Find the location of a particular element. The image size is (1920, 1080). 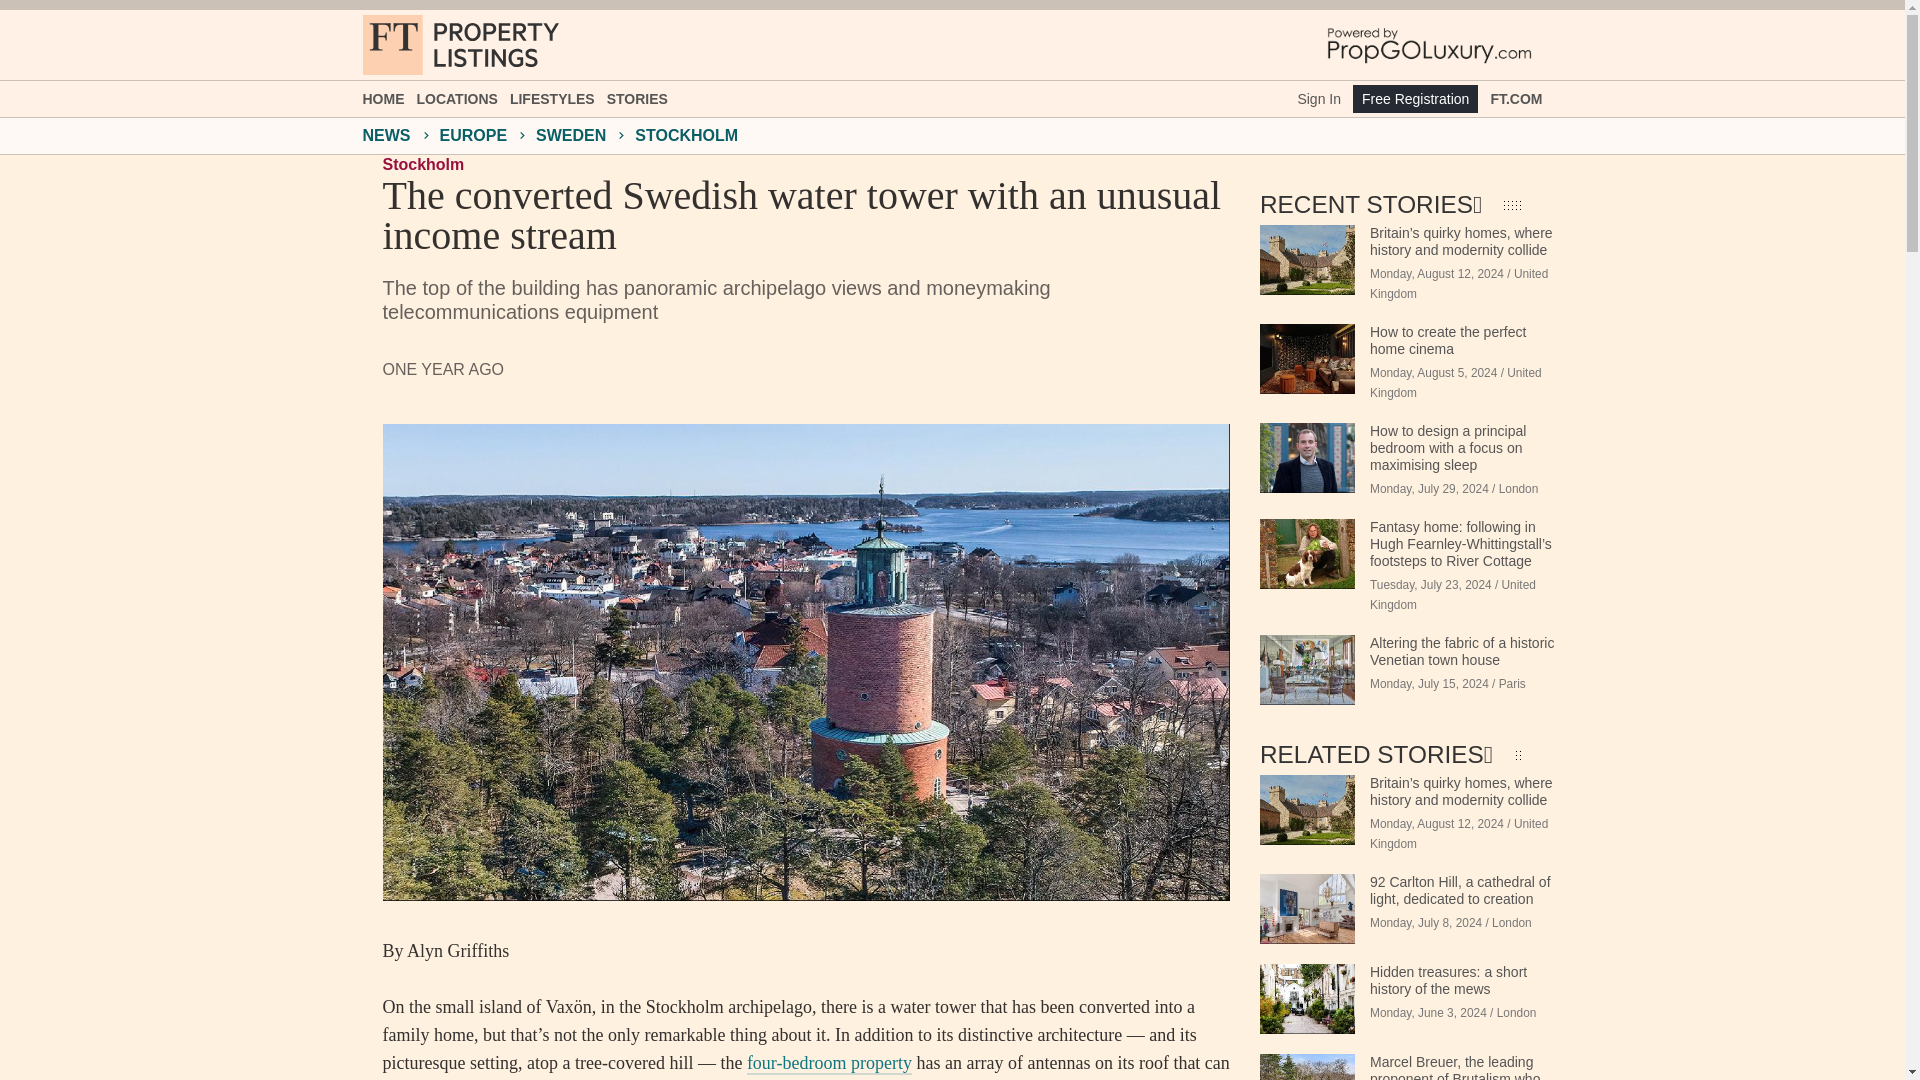

Powered By PropGoLuxury.com is located at coordinates (1429, 43).